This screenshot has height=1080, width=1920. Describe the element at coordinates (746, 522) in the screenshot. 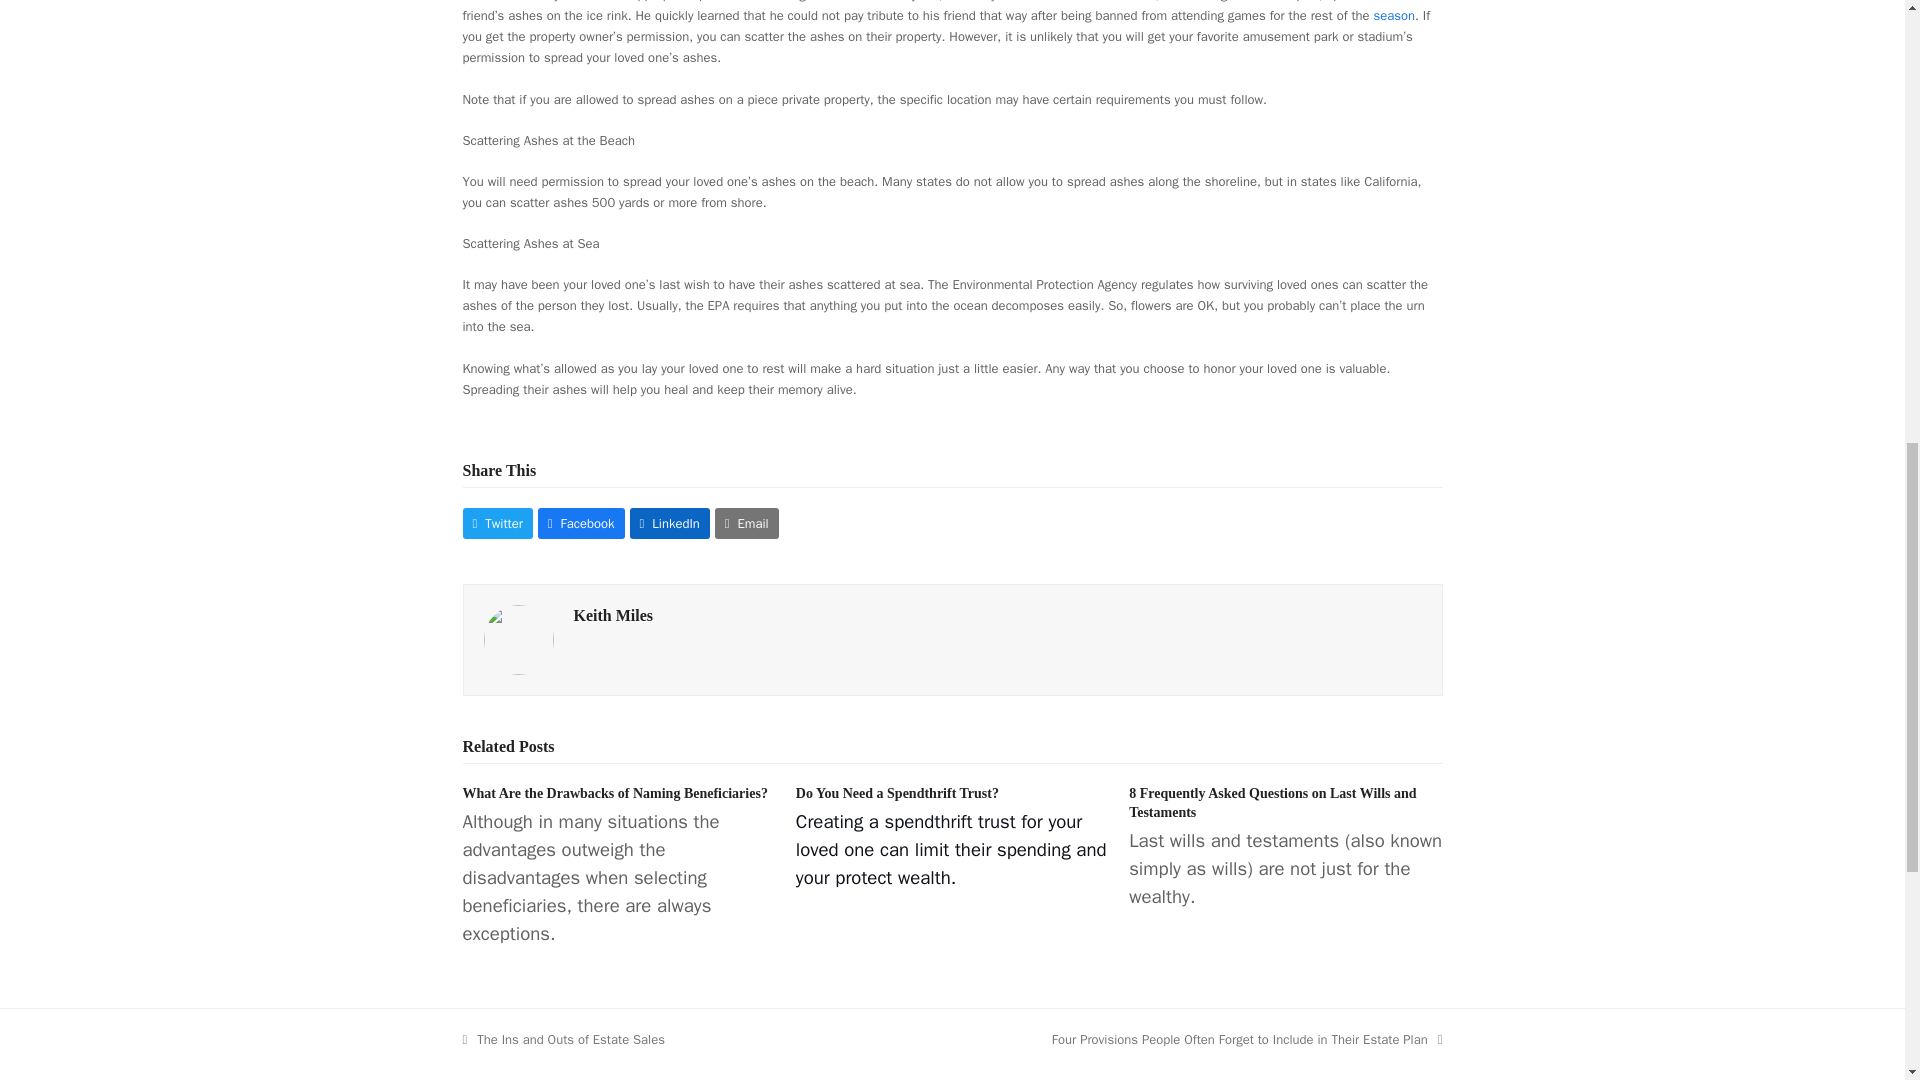

I see `Email` at that location.